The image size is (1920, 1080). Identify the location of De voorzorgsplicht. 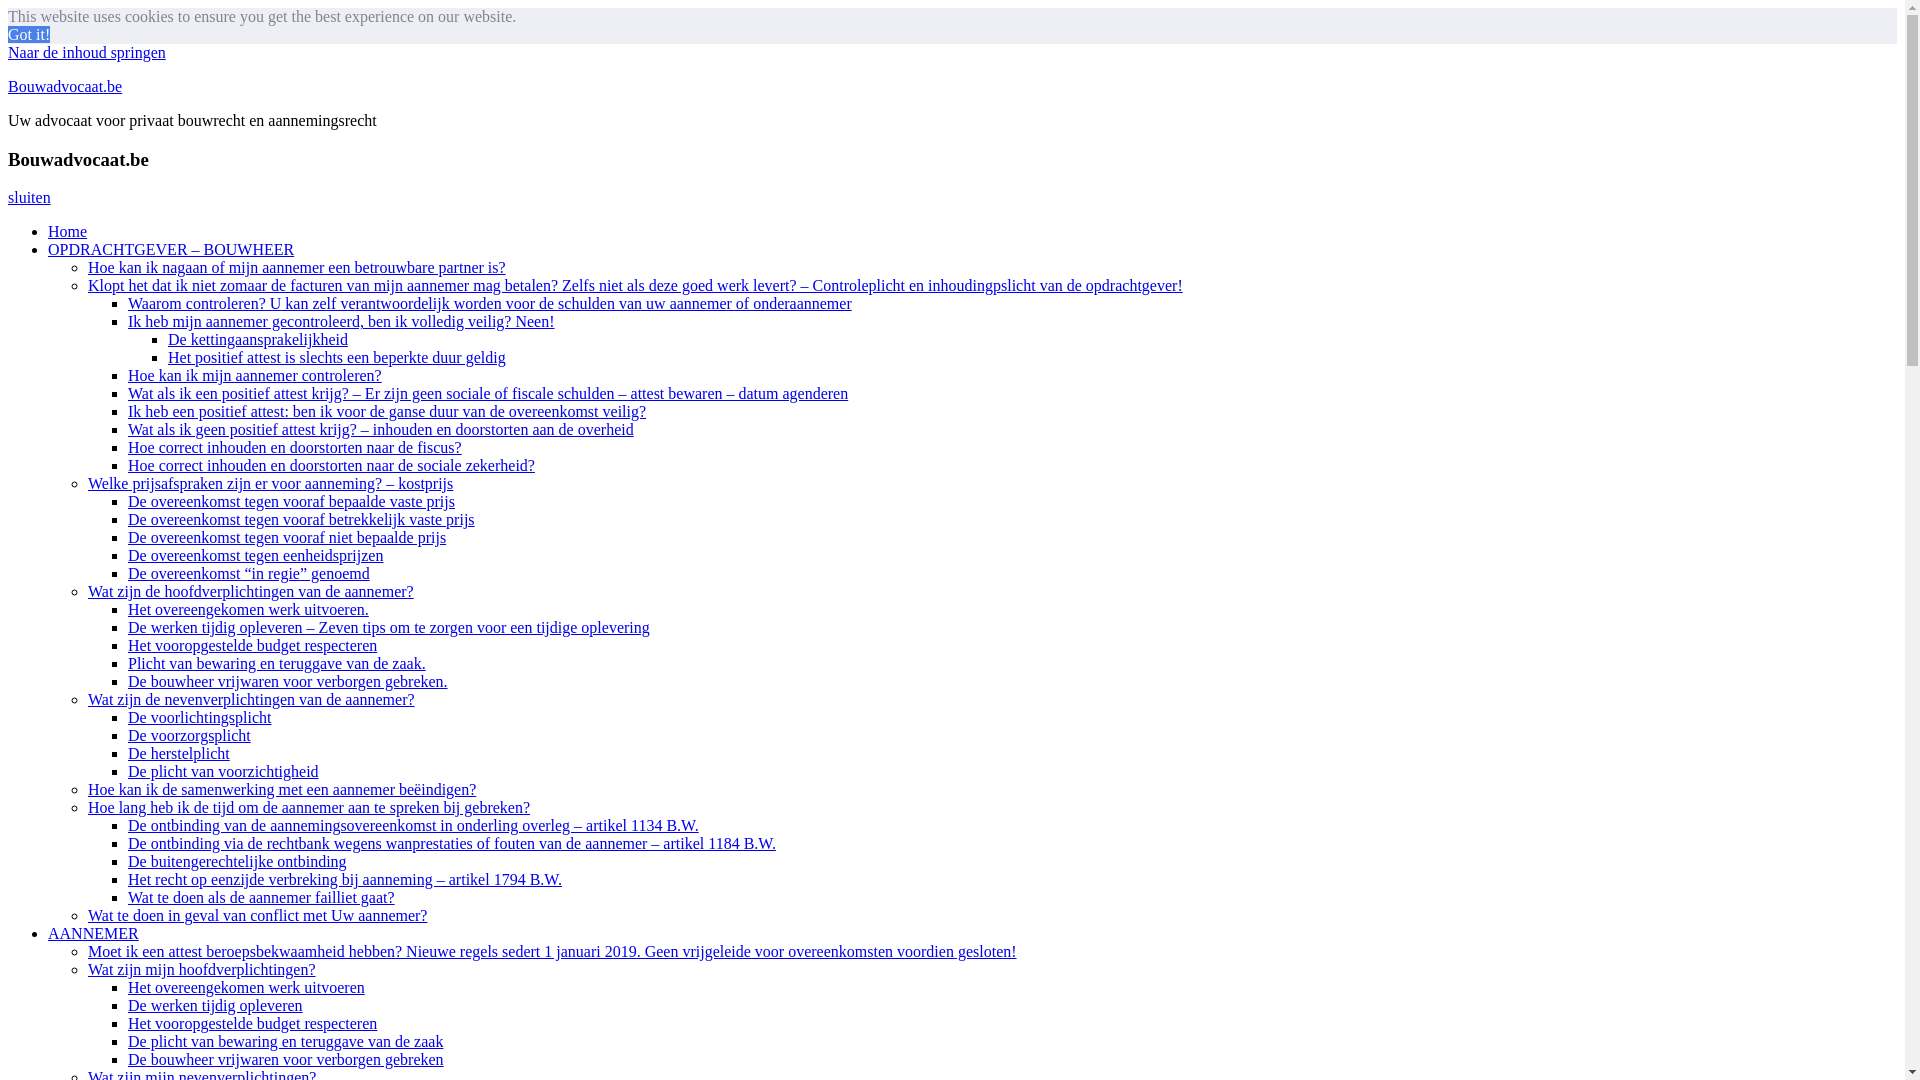
(190, 736).